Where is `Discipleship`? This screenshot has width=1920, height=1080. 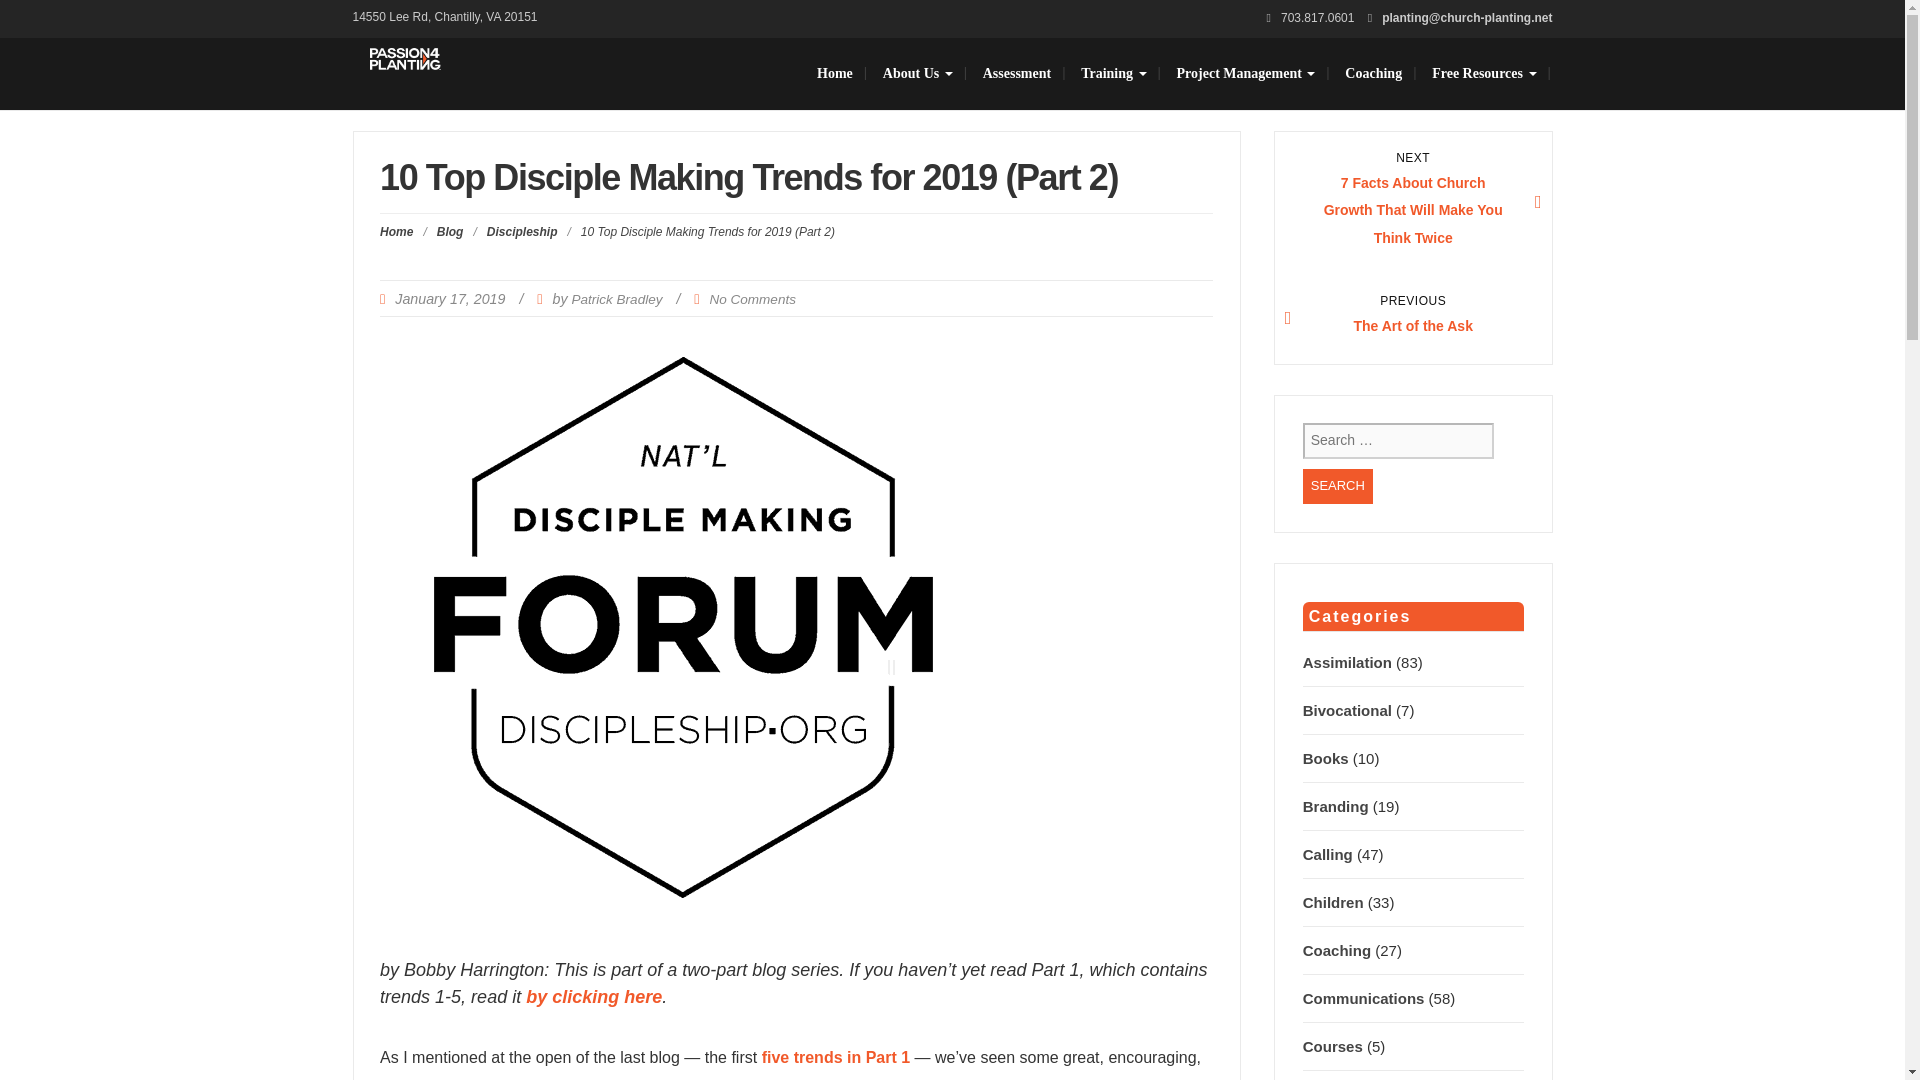
Discipleship is located at coordinates (594, 996).